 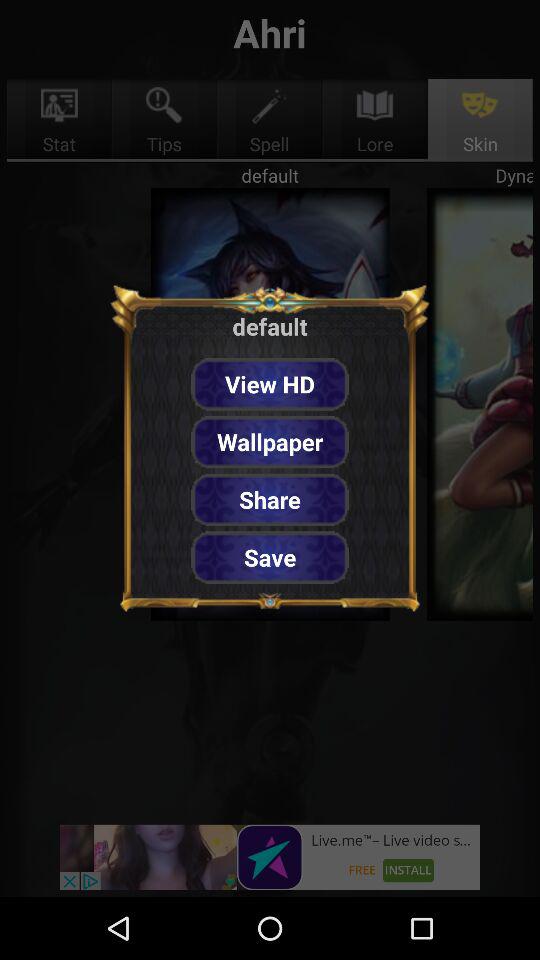 What do you see at coordinates (270, 442) in the screenshot?
I see `swipe until the wallpaper item` at bounding box center [270, 442].